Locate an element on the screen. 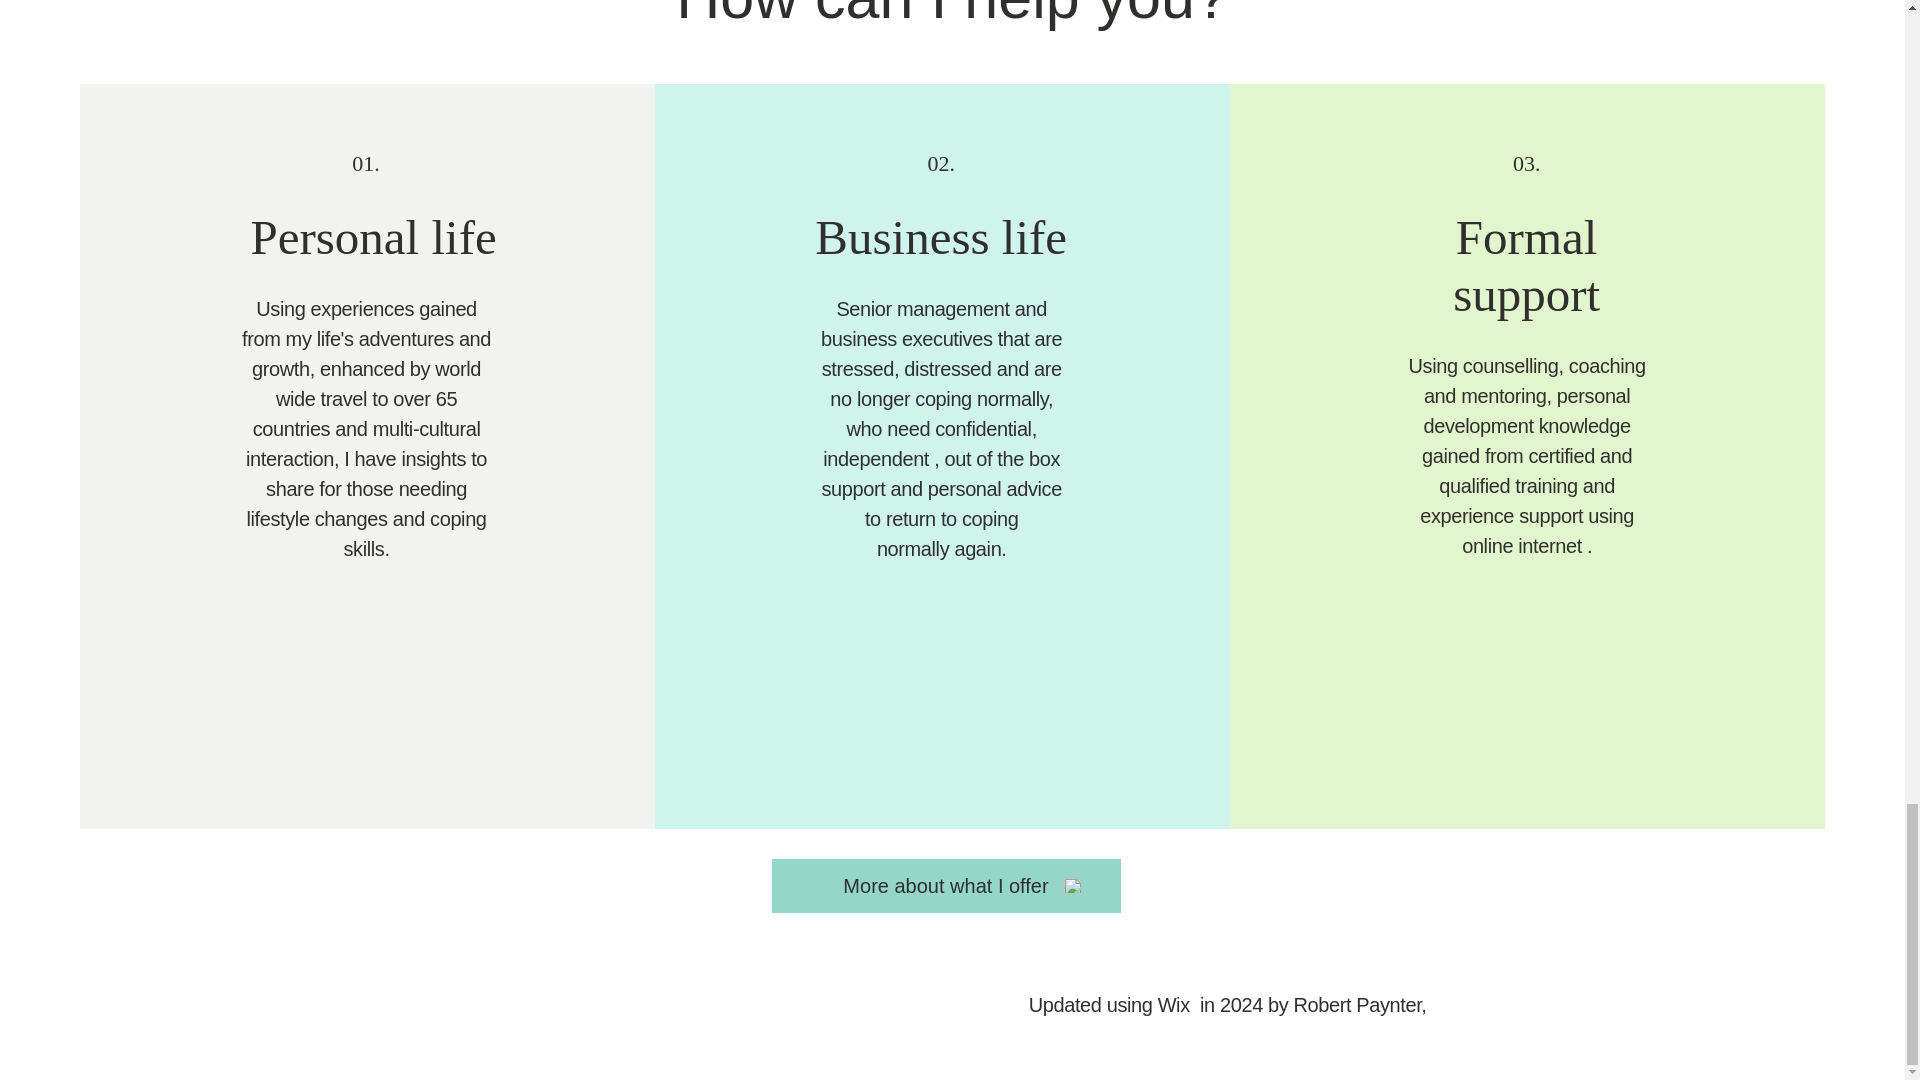 Image resolution: width=1920 pixels, height=1080 pixels. Business life is located at coordinates (940, 236).